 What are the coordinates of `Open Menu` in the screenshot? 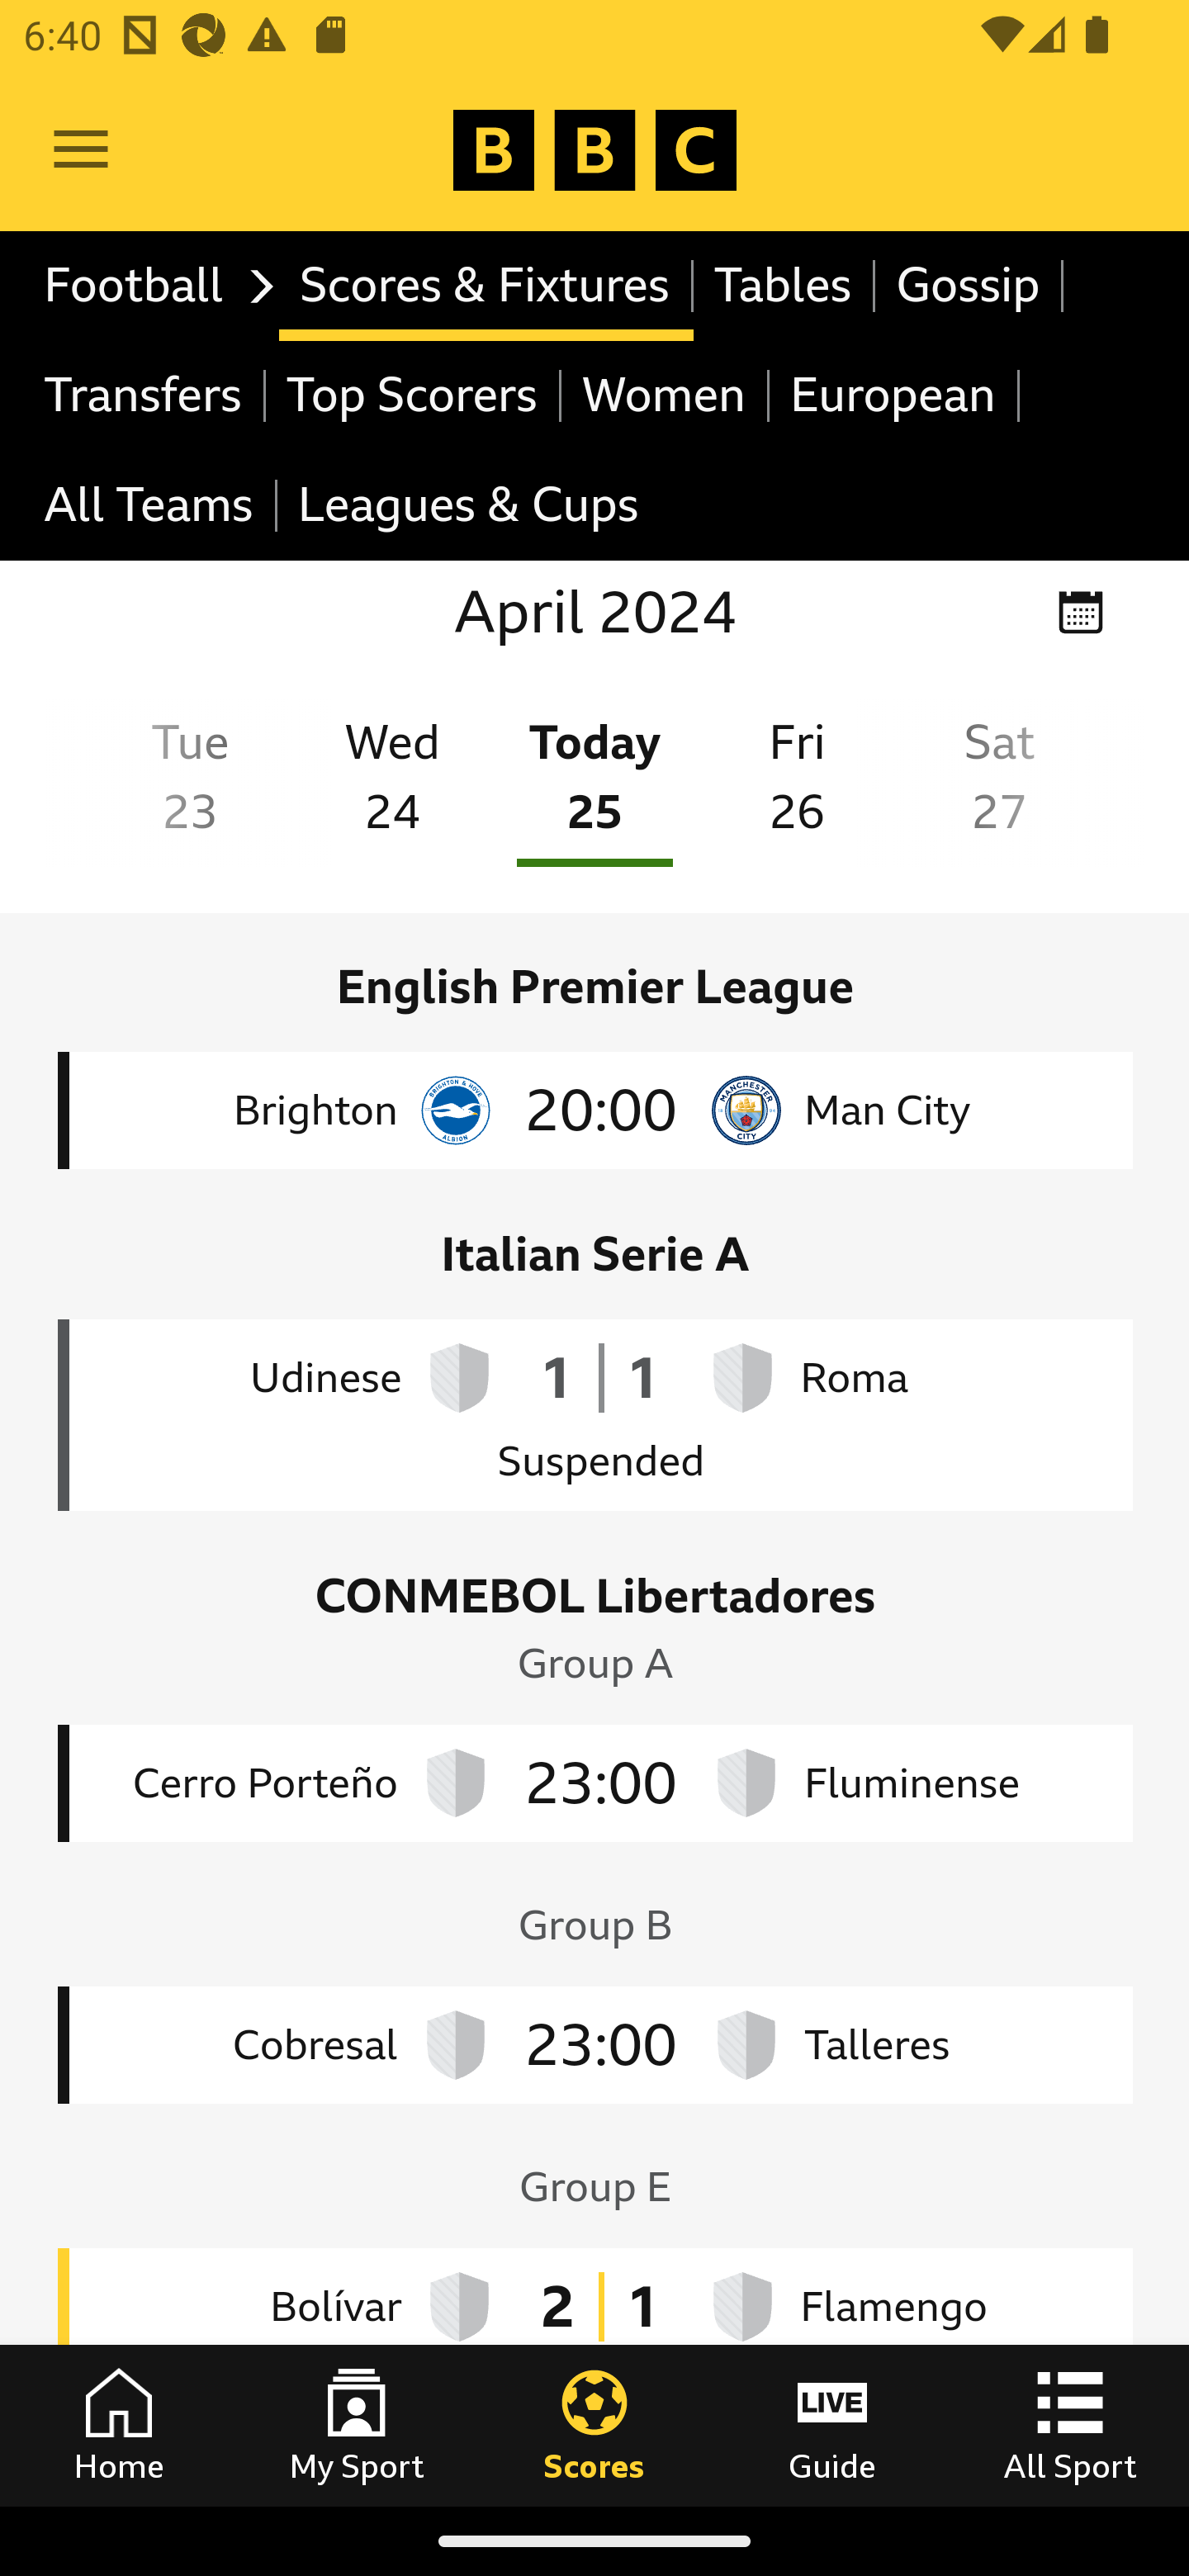 It's located at (81, 150).